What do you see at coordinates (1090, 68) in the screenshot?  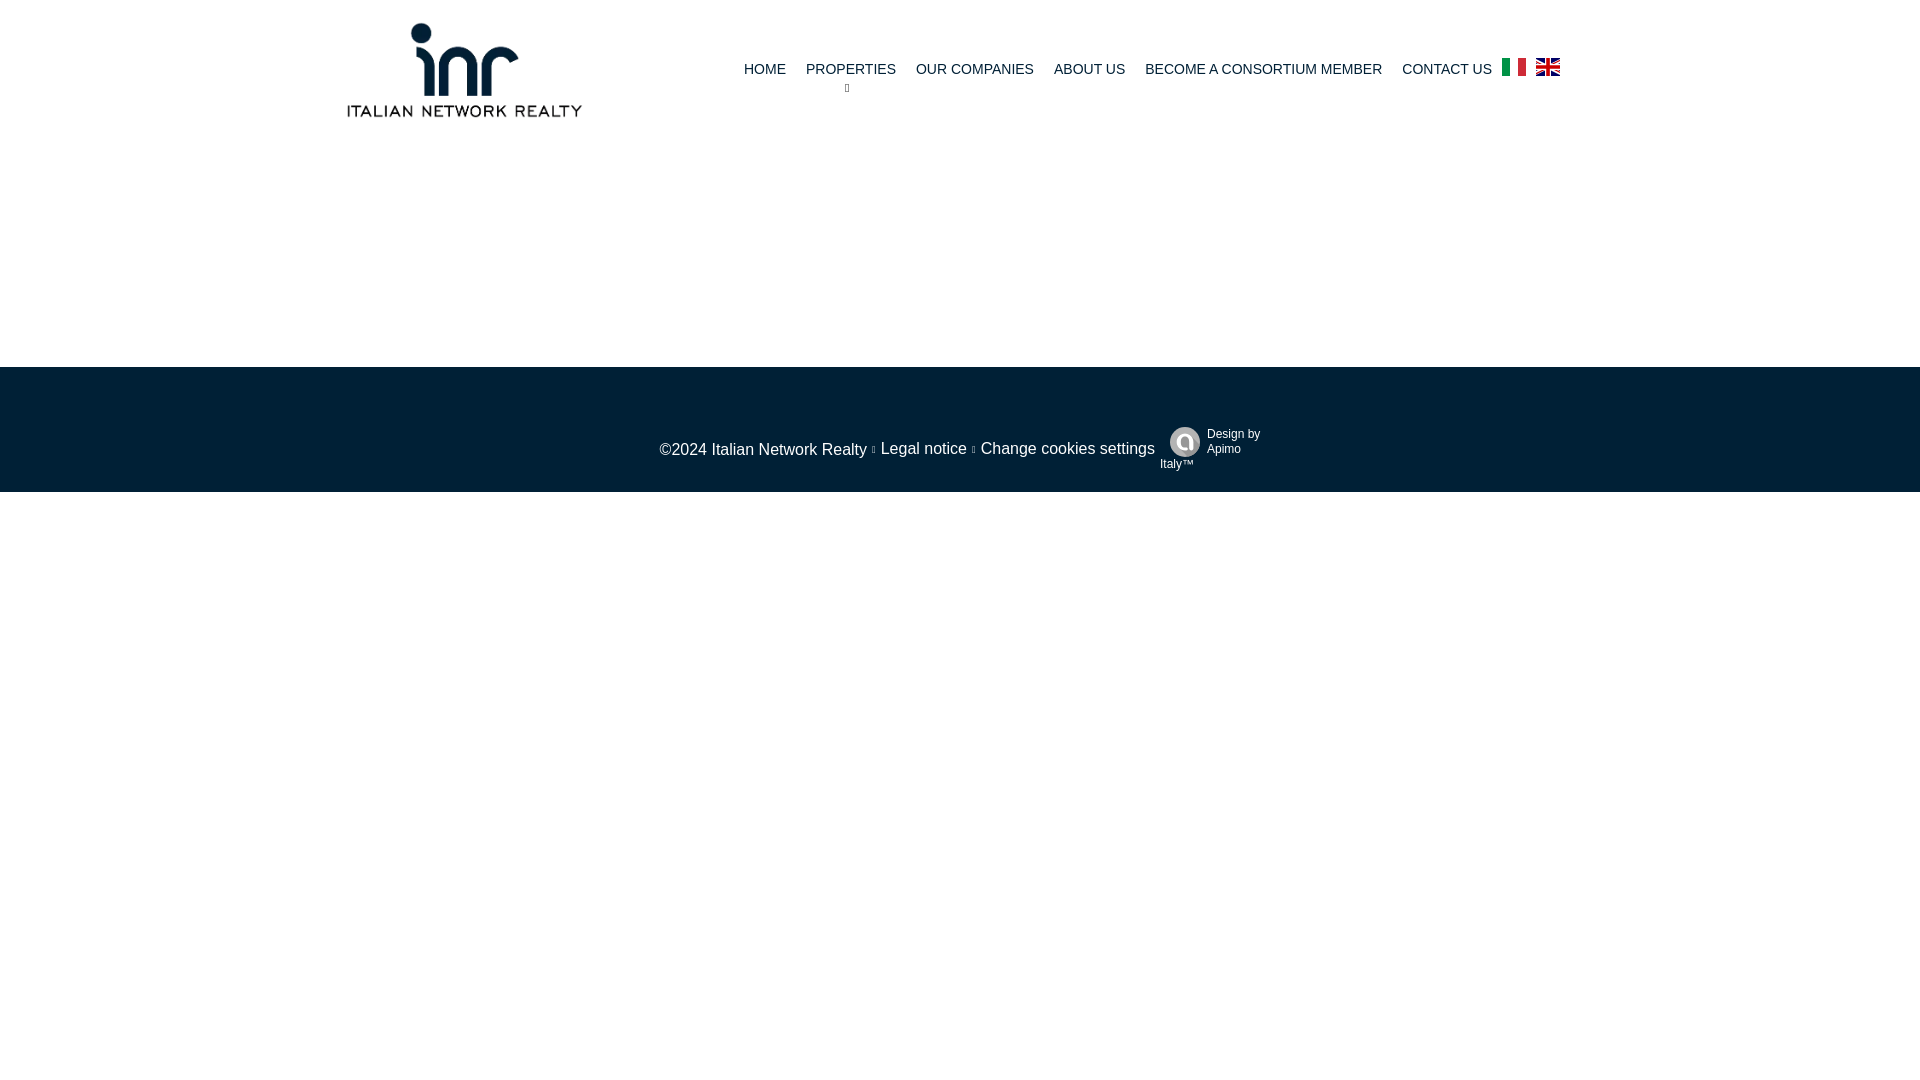 I see `ABOUT US` at bounding box center [1090, 68].